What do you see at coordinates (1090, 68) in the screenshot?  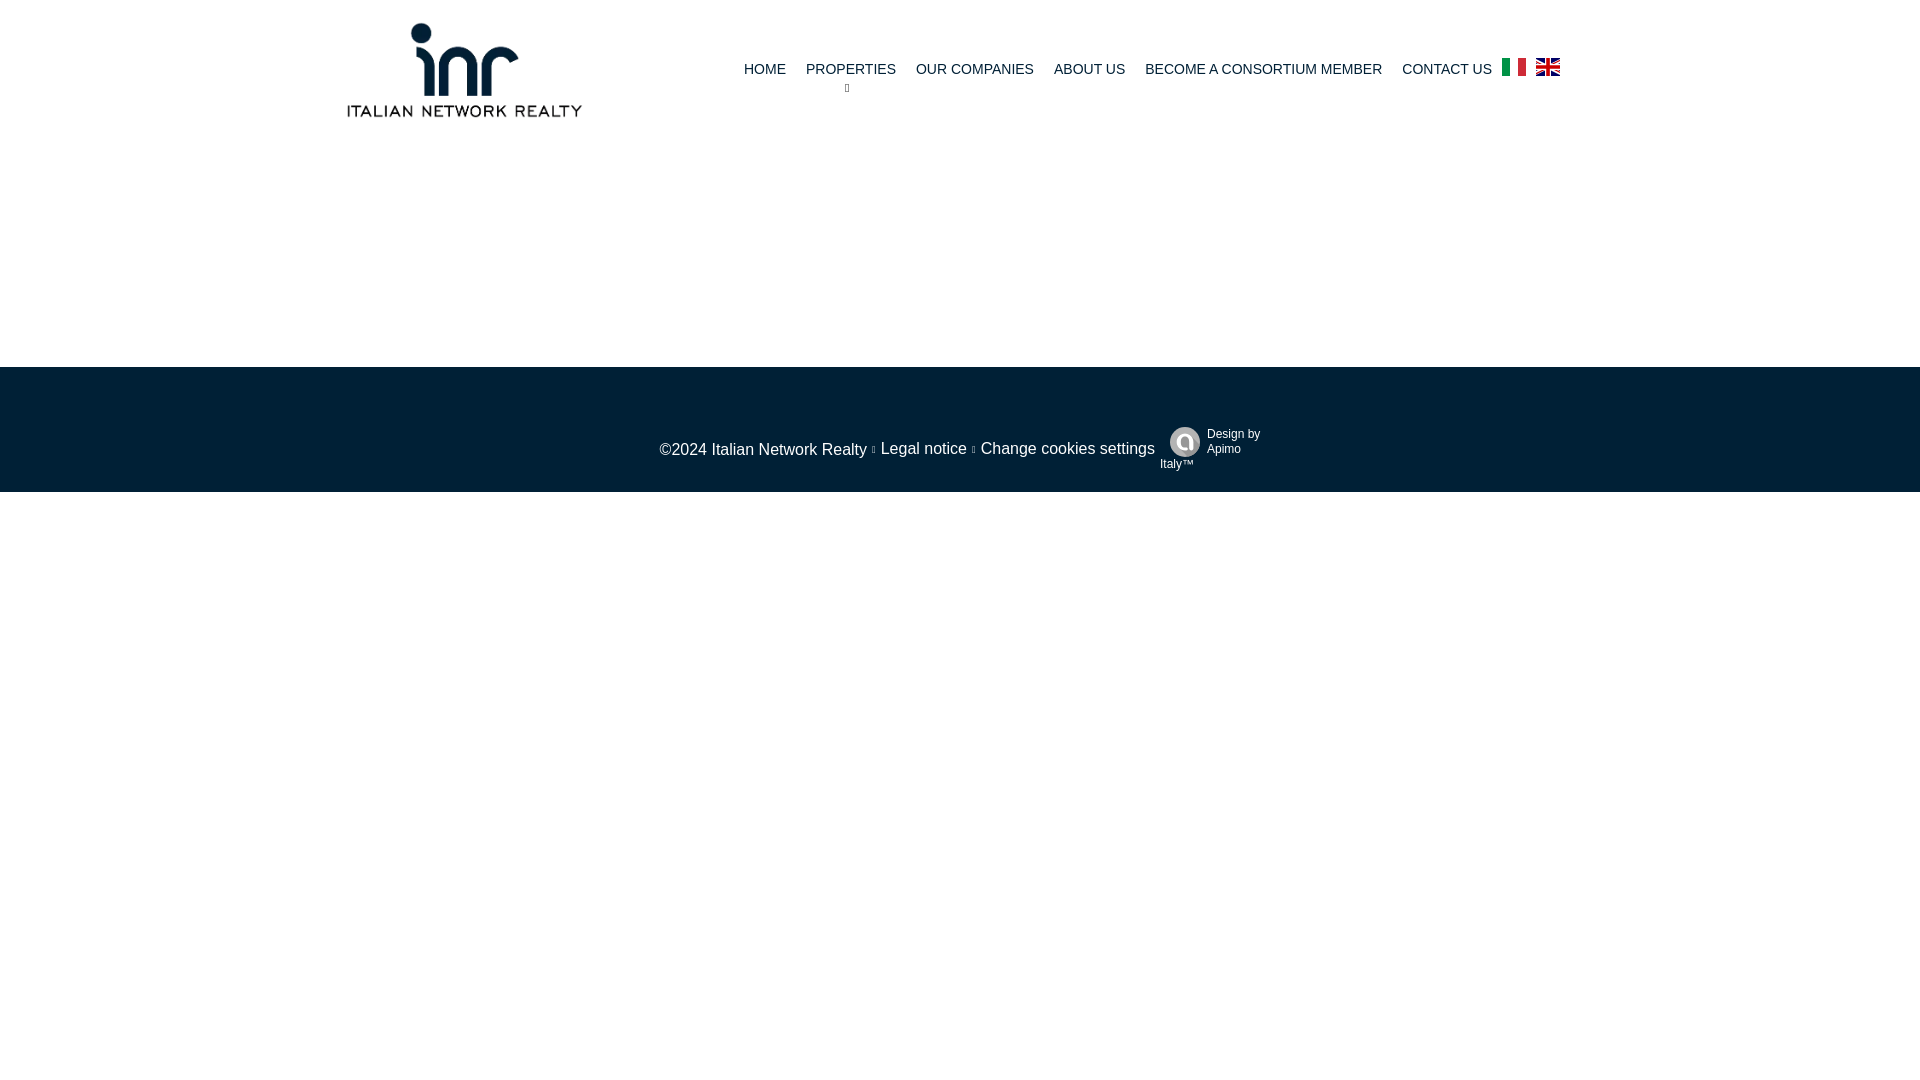 I see `ABOUT US` at bounding box center [1090, 68].